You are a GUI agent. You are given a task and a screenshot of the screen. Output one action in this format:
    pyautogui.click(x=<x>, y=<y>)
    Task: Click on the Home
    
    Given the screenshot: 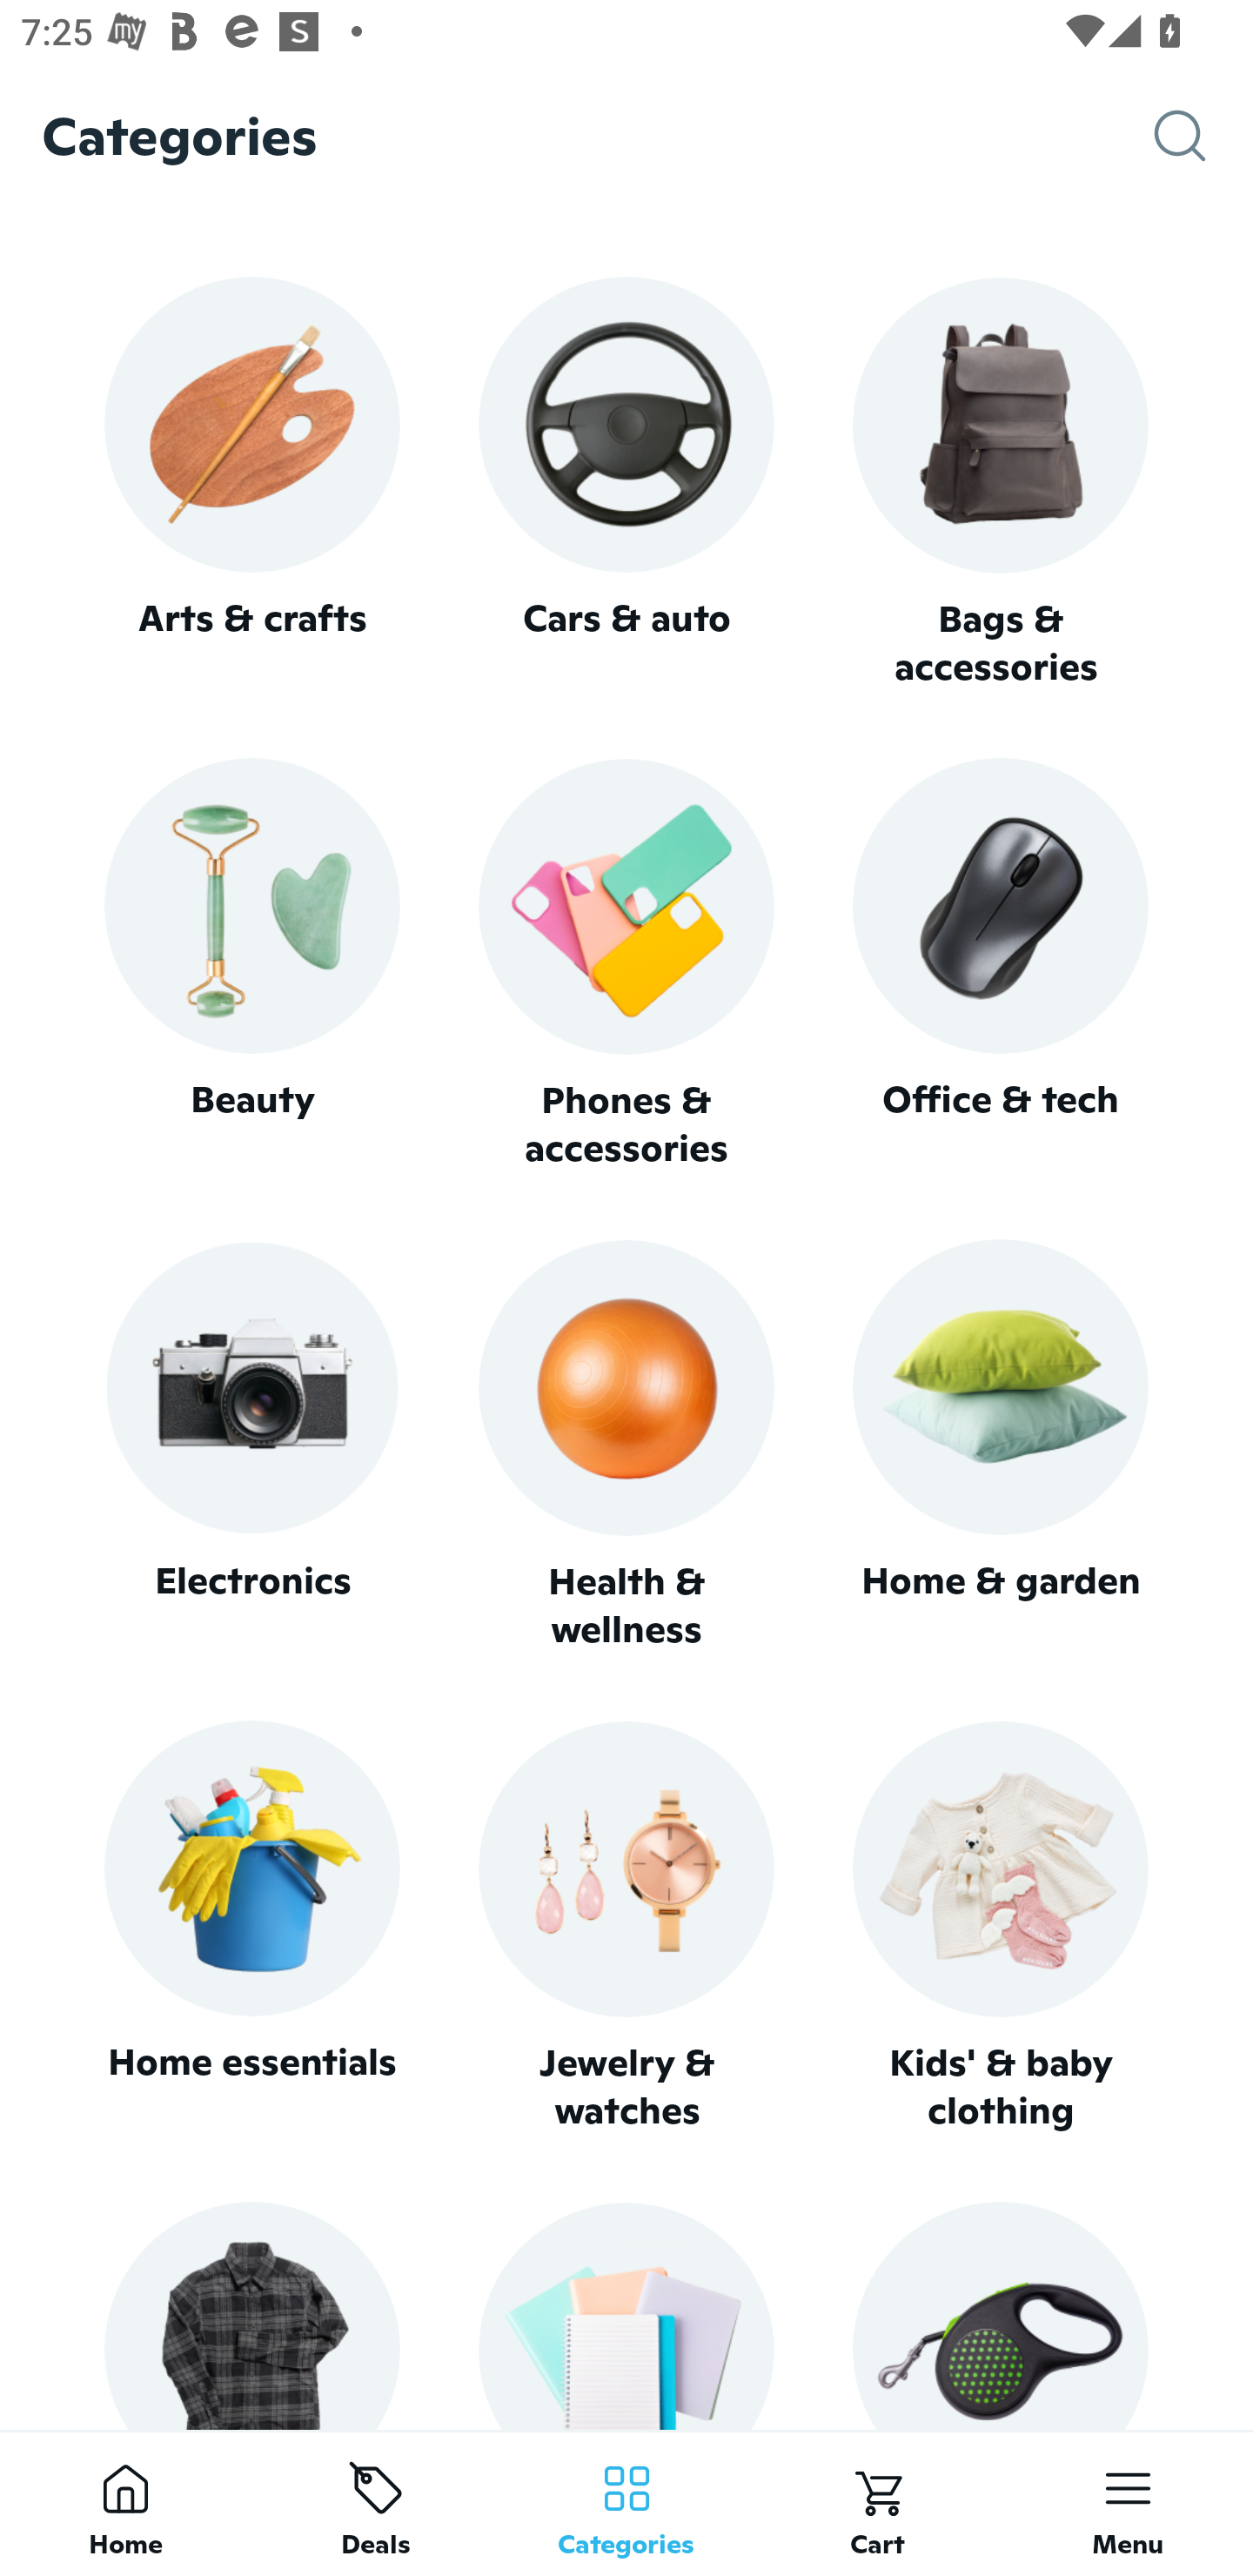 What is the action you would take?
    pyautogui.click(x=125, y=2503)
    